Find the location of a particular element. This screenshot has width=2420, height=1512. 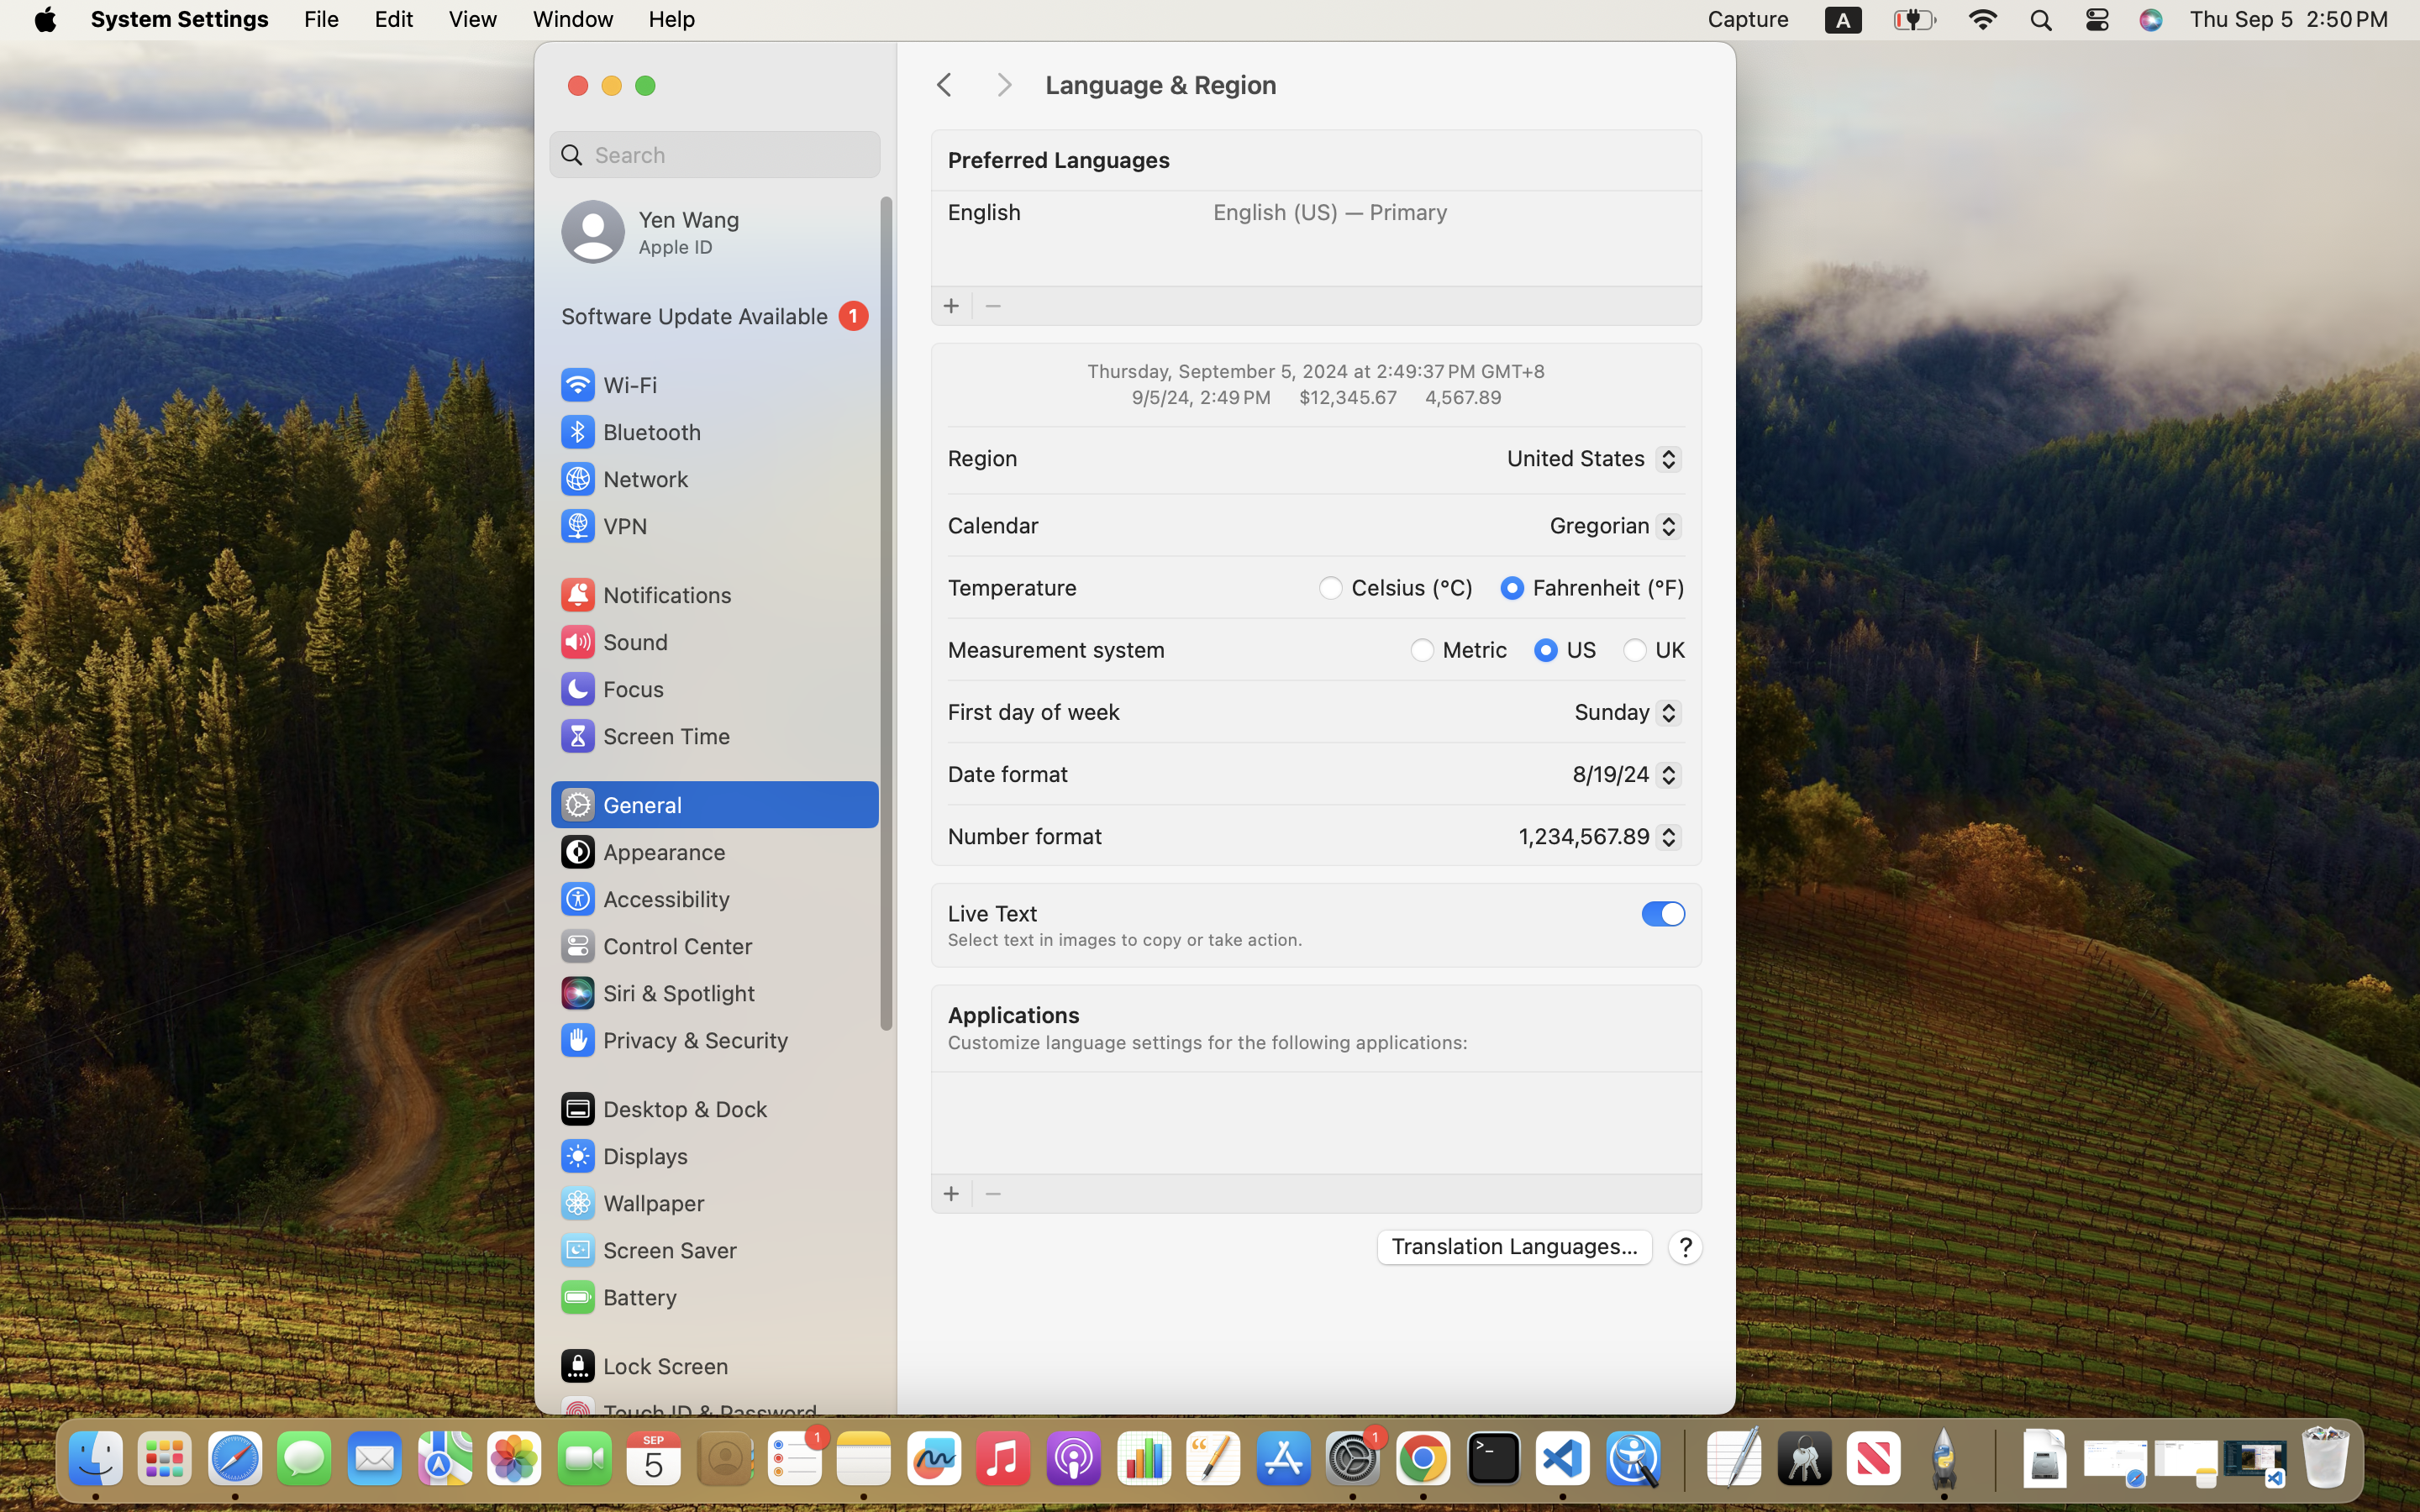

Battery is located at coordinates (618, 1297).